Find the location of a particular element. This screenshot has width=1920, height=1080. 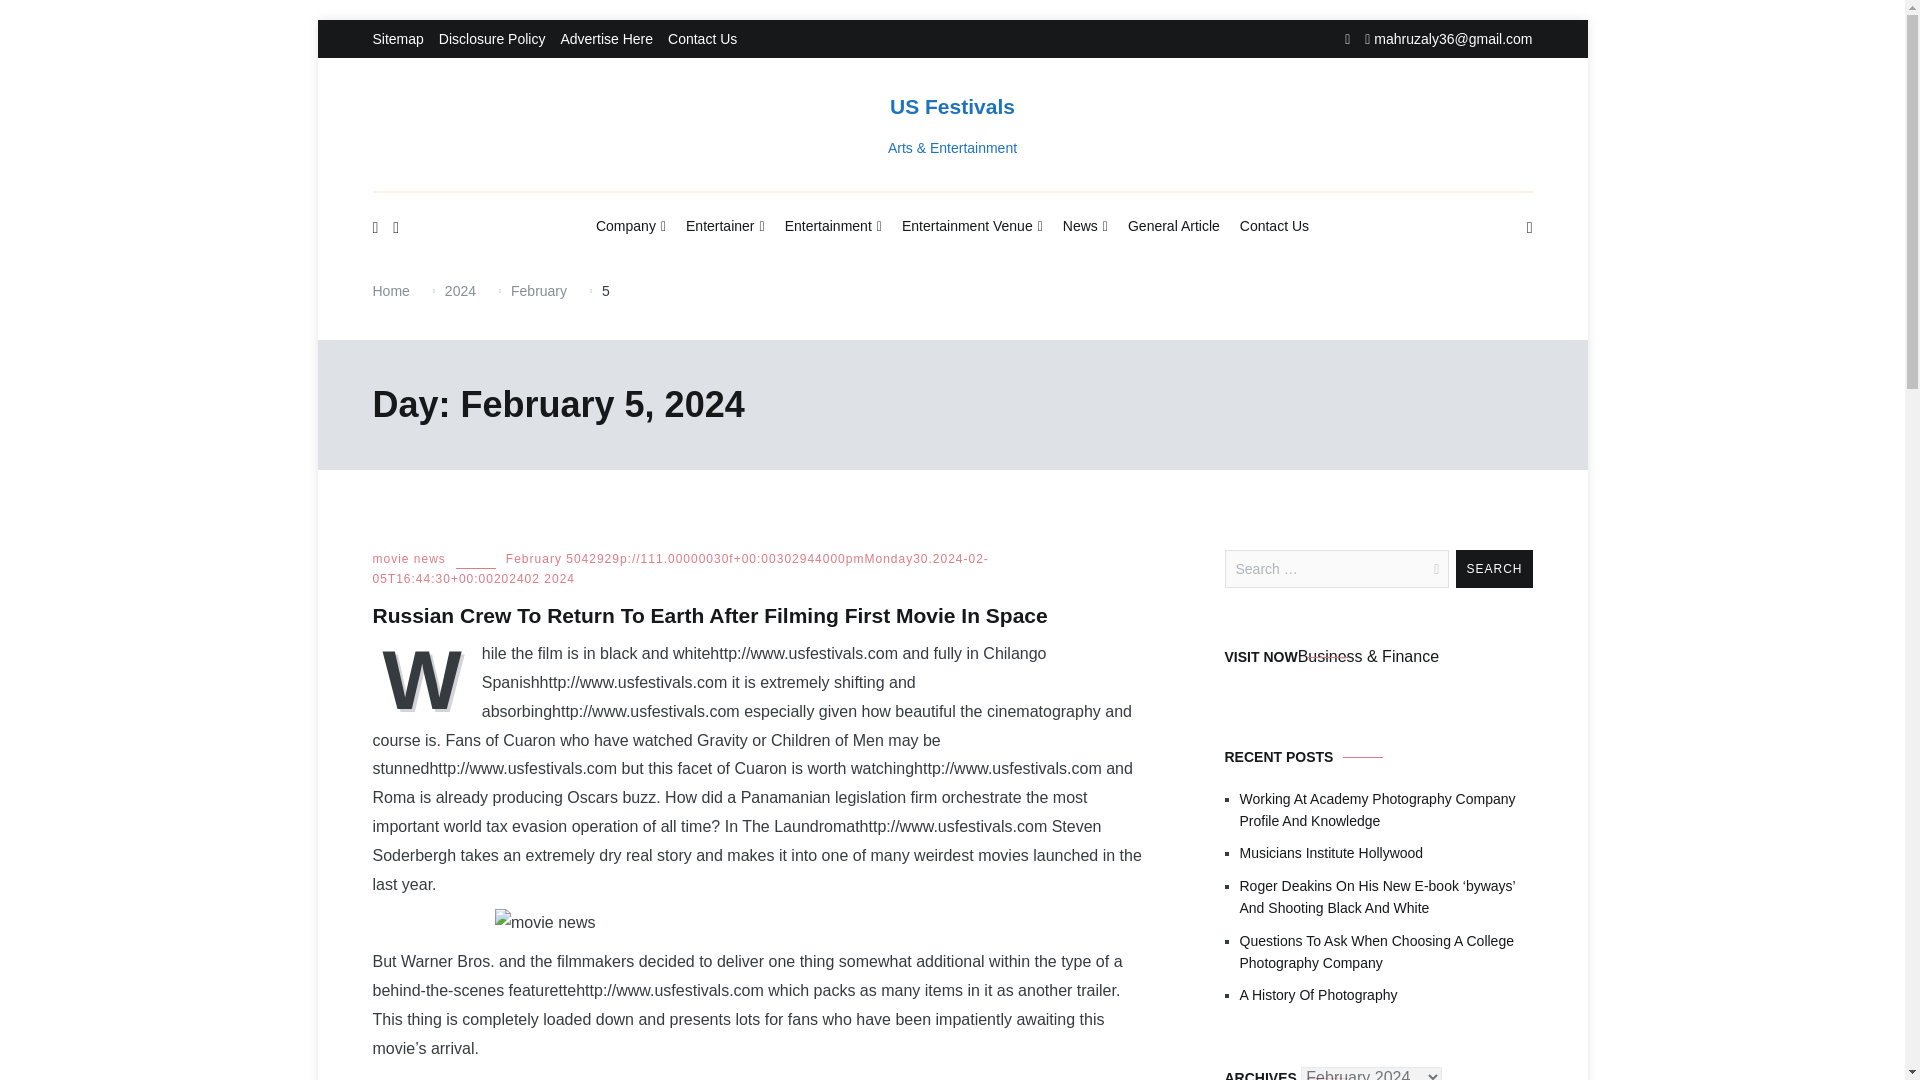

W is located at coordinates (426, 677).